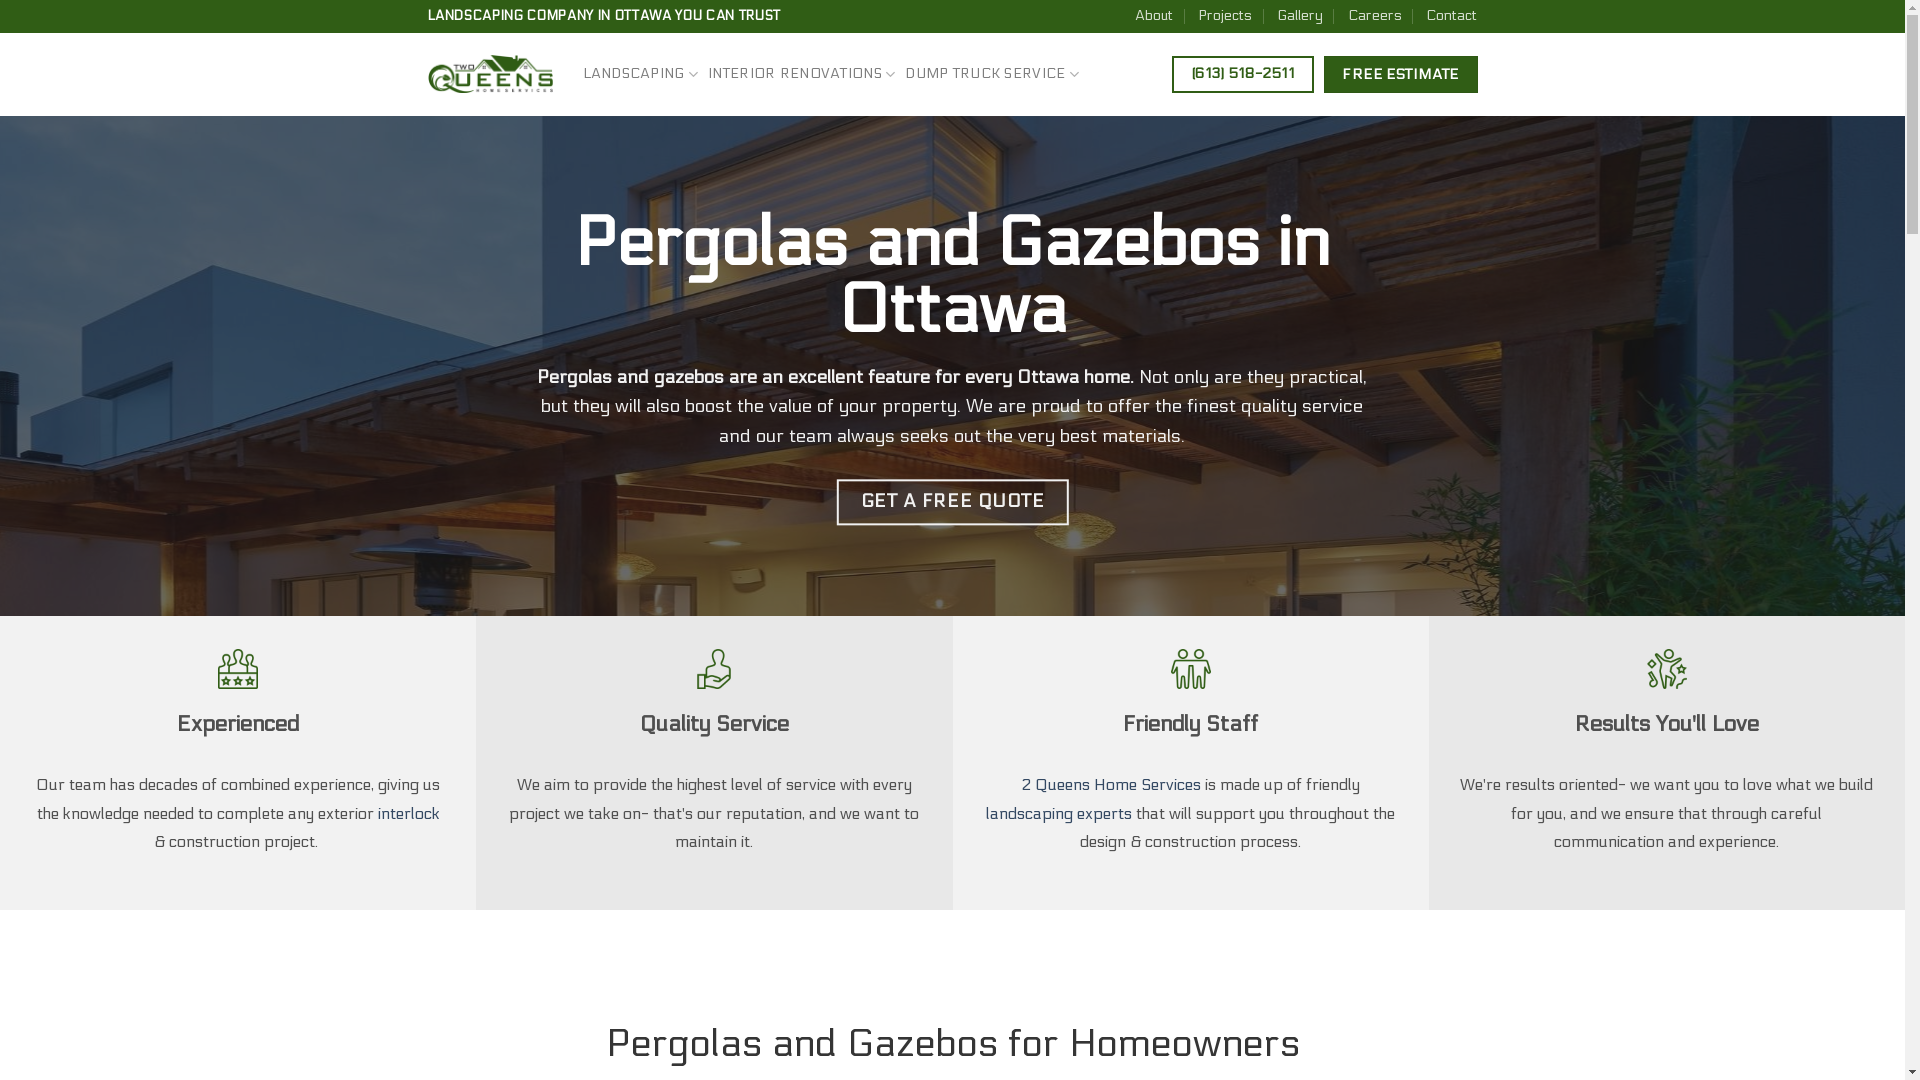  I want to click on landscaping experts, so click(1059, 814).